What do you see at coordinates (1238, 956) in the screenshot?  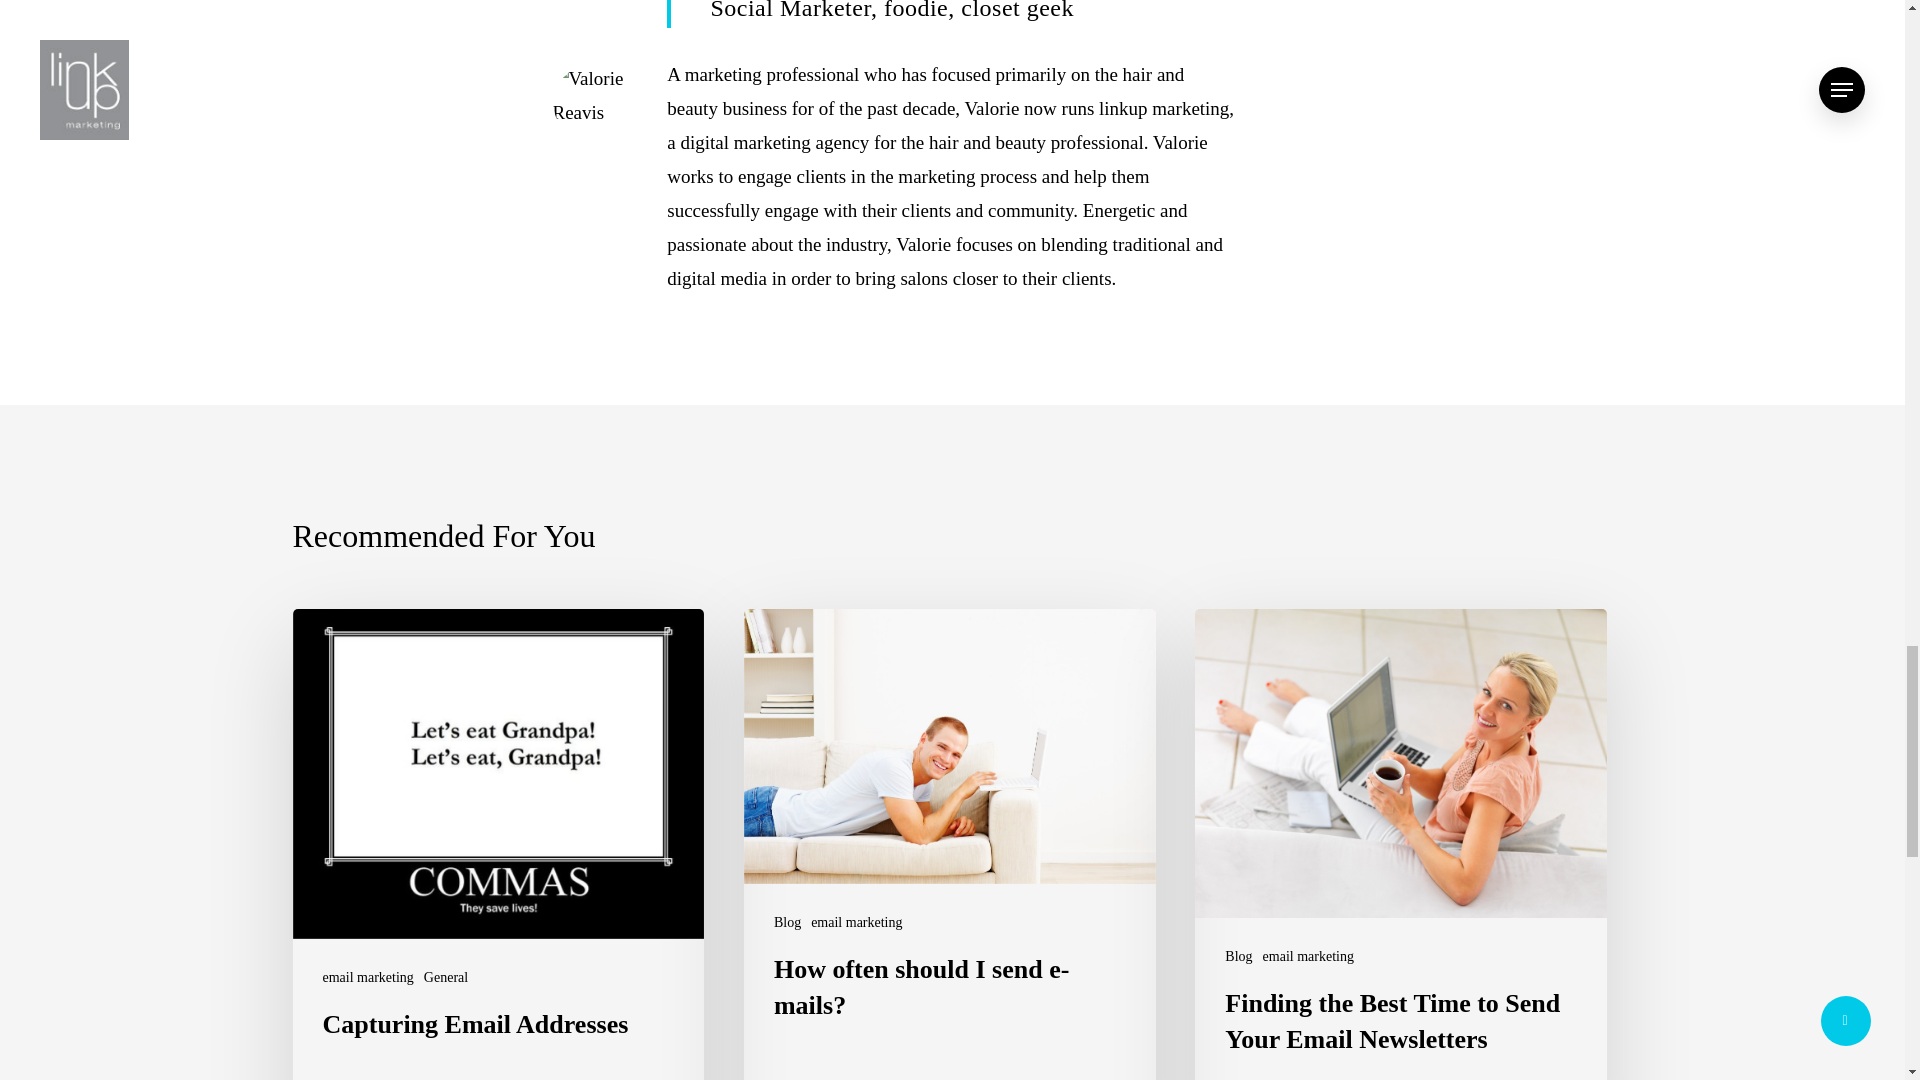 I see `Blog` at bounding box center [1238, 956].